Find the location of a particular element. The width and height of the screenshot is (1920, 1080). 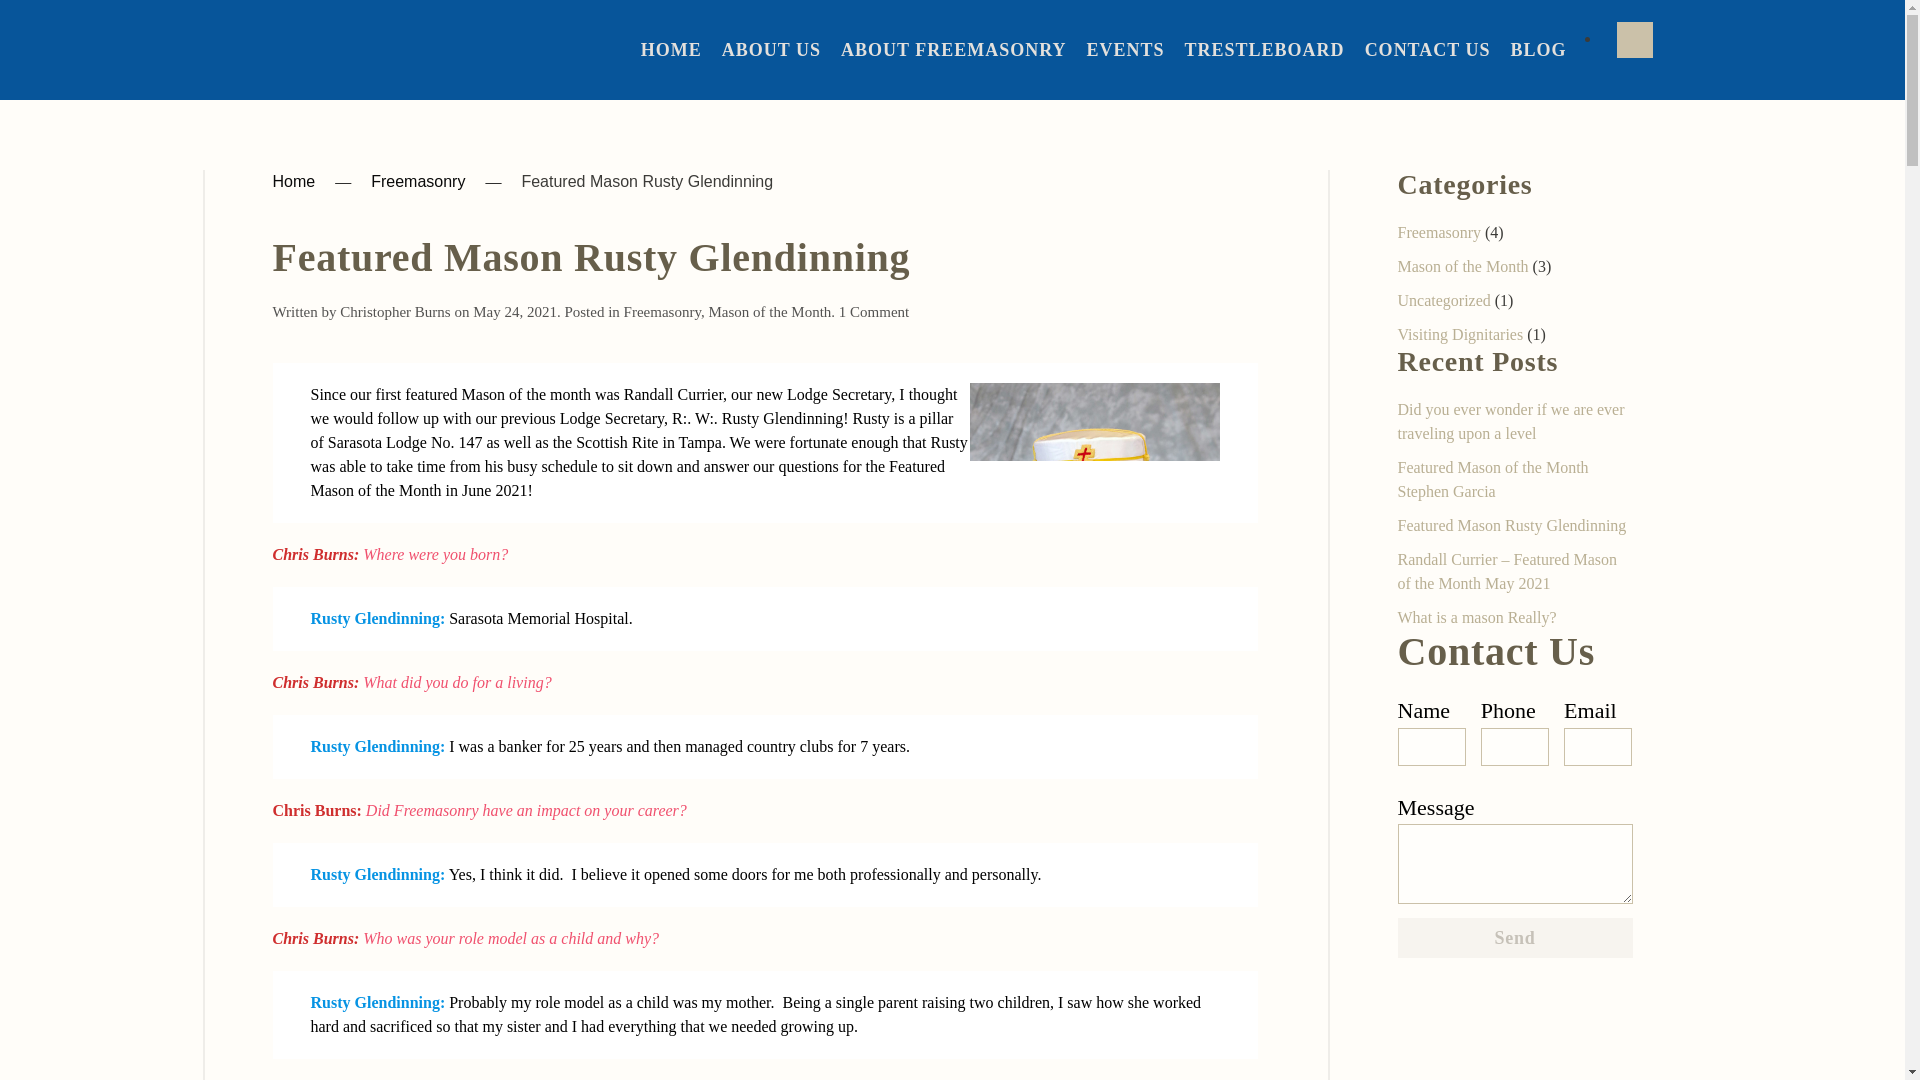

CONTACT US is located at coordinates (1428, 50).